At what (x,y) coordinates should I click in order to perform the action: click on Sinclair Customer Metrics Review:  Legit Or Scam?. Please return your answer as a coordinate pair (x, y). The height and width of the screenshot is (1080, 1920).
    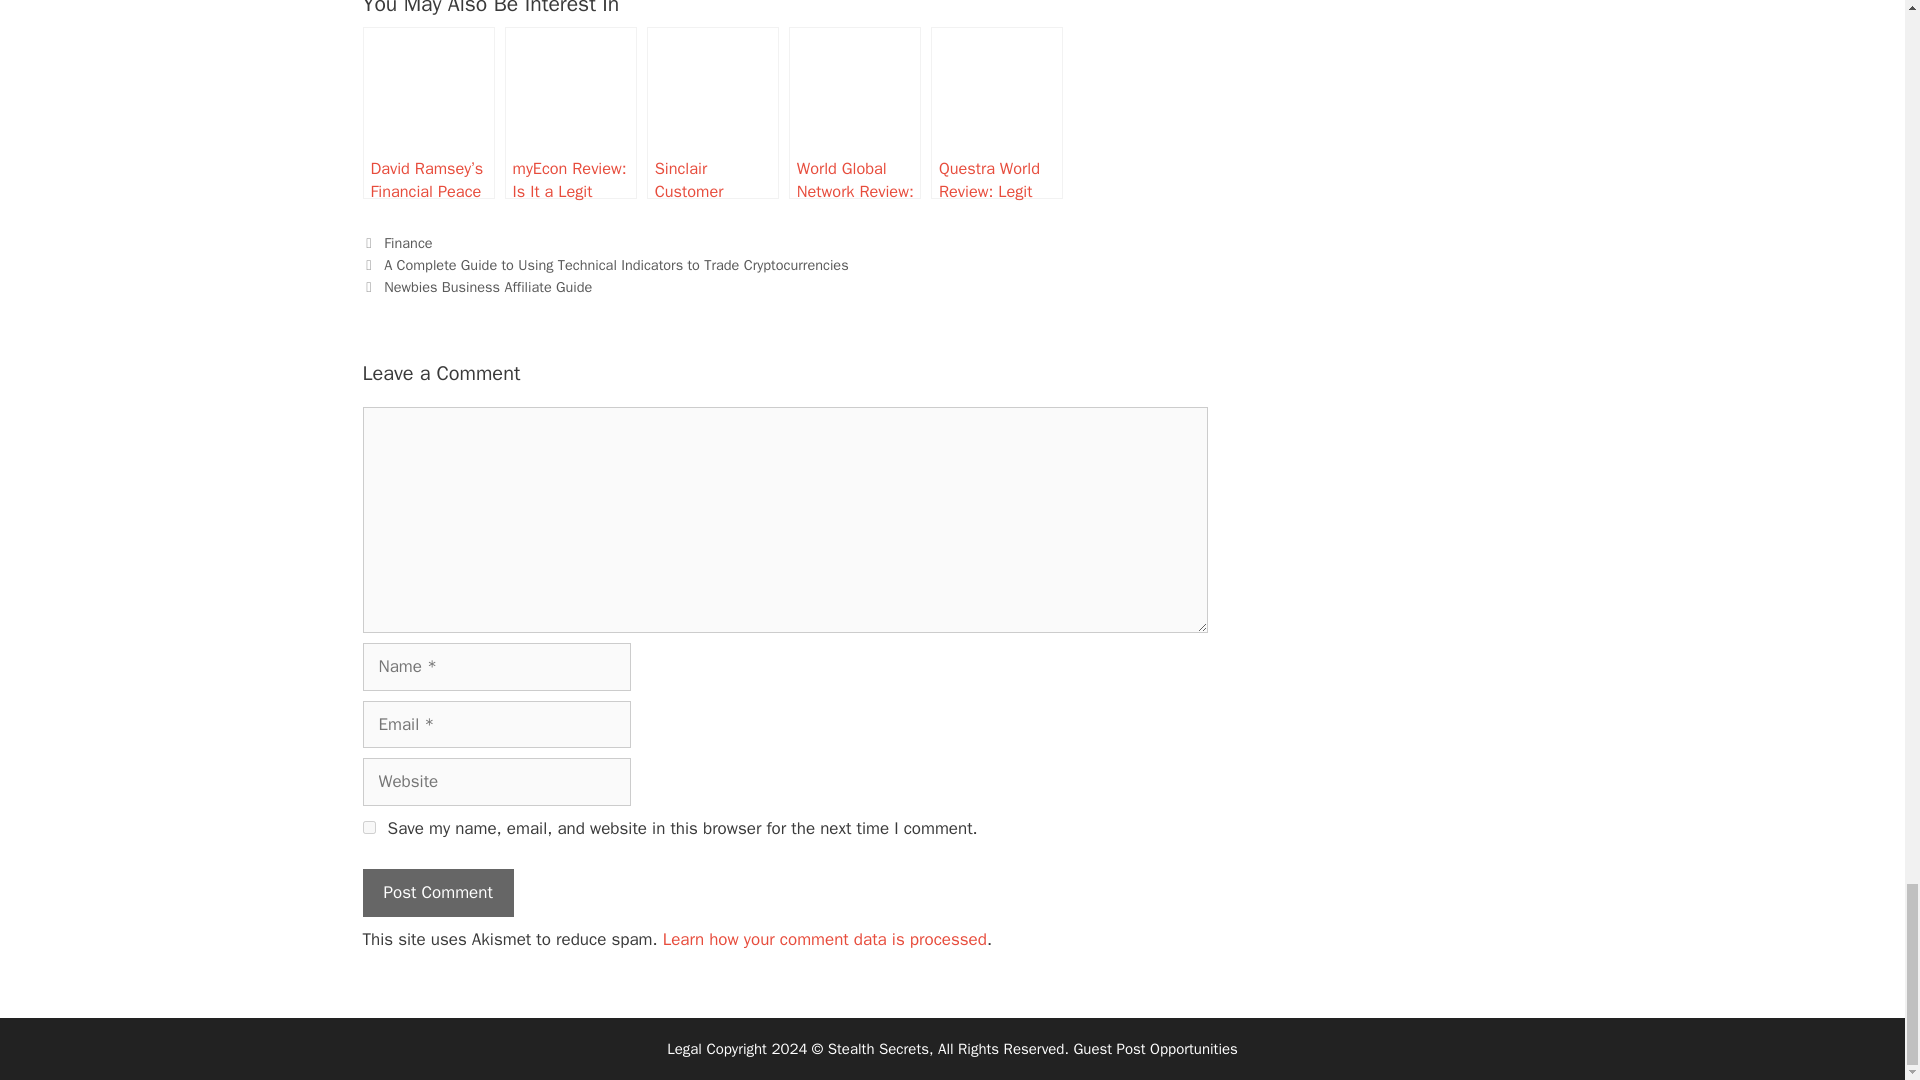
    Looking at the image, I should click on (713, 112).